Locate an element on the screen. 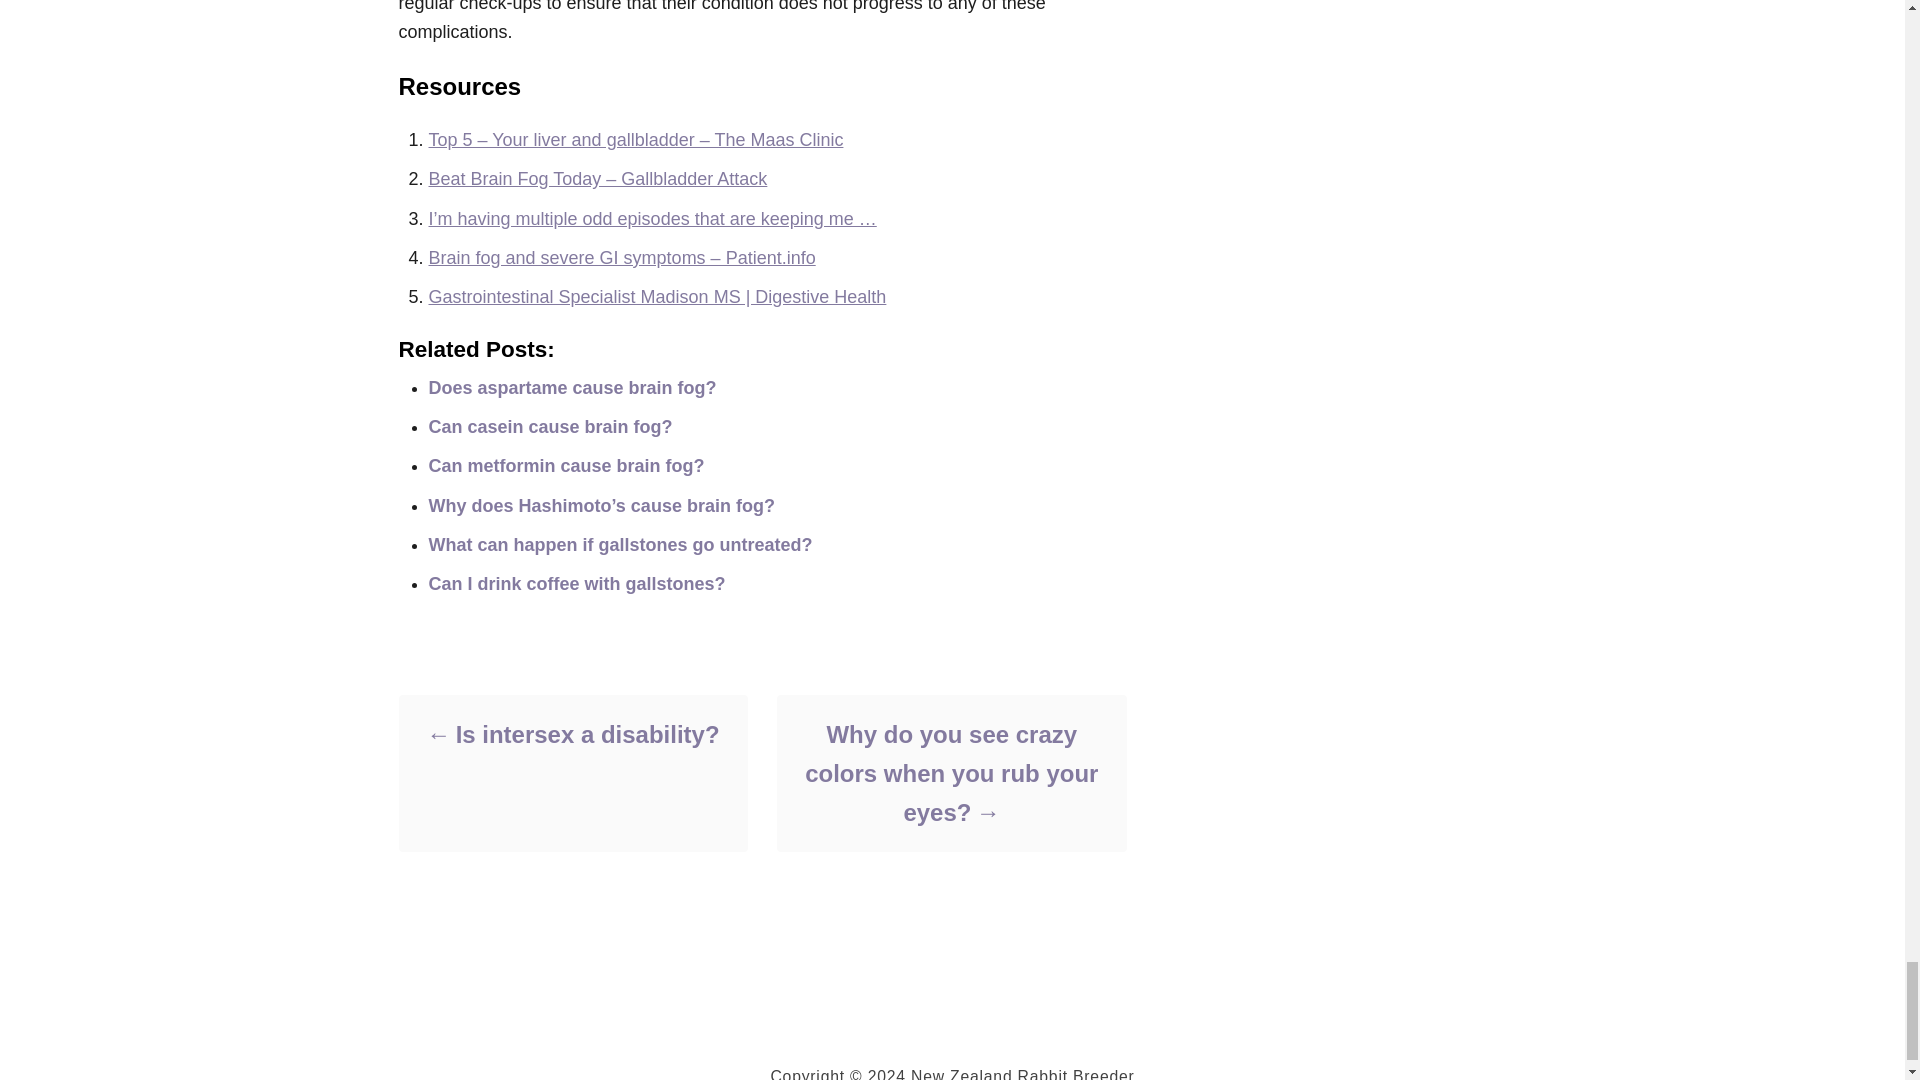  Why do you see crazy colors when you rub your eyes? is located at coordinates (950, 772).